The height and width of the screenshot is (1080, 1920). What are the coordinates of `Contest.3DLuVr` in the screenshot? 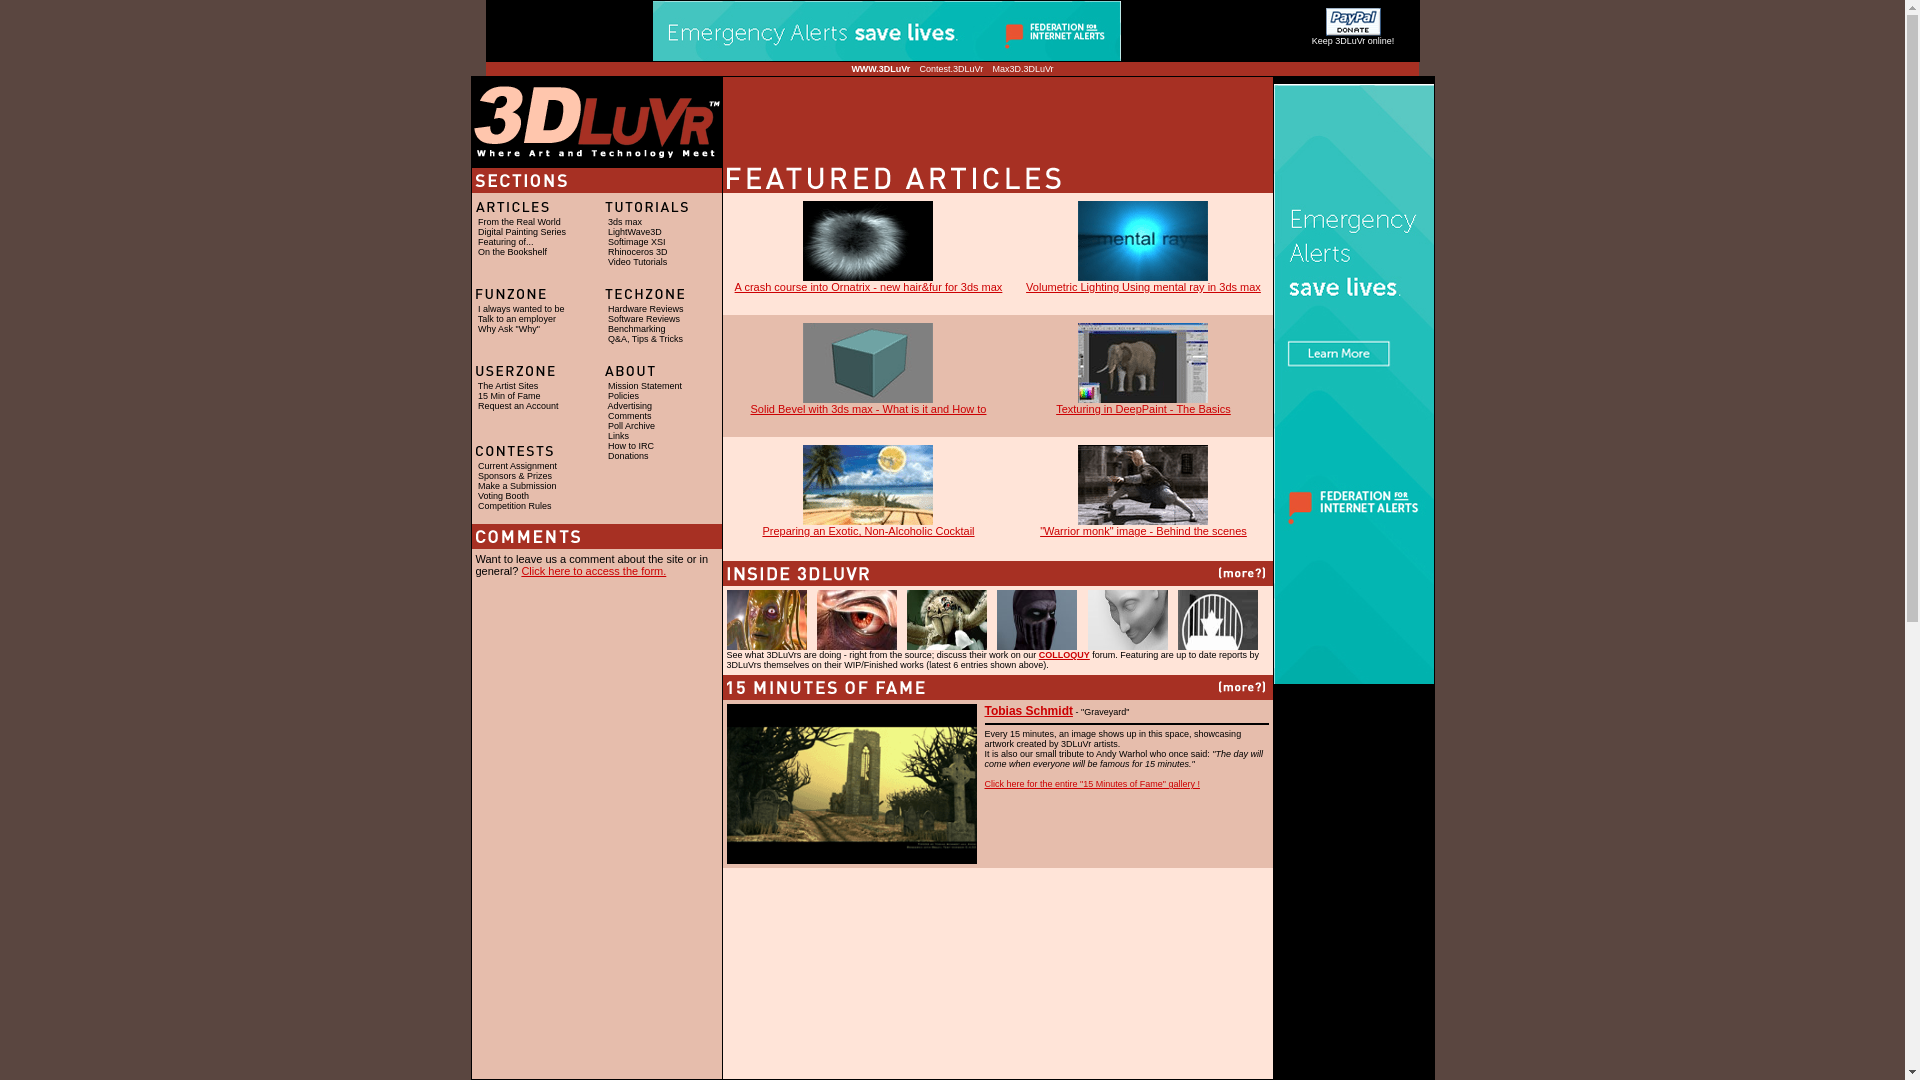 It's located at (952, 69).